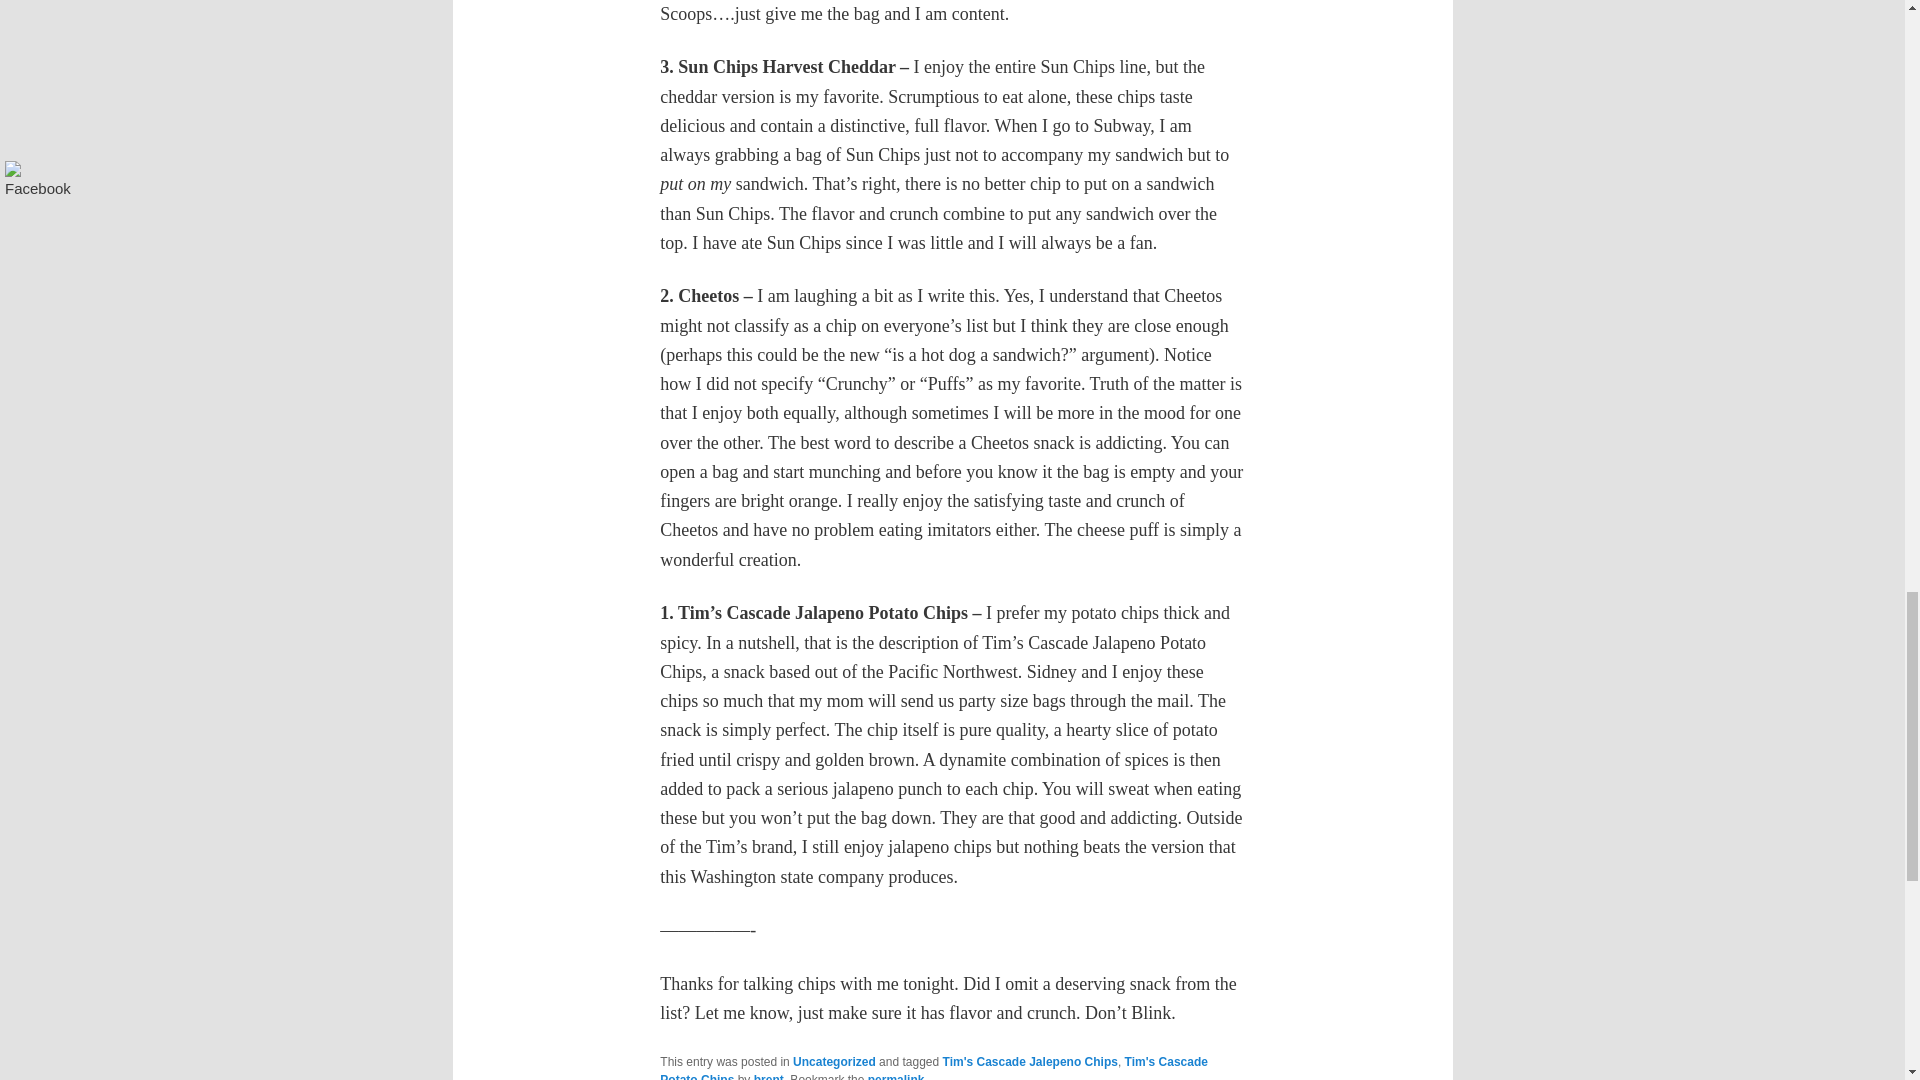 The width and height of the screenshot is (1920, 1080). Describe the element at coordinates (896, 1076) in the screenshot. I see `Permalink to My Top 5 Favorite Chips` at that location.